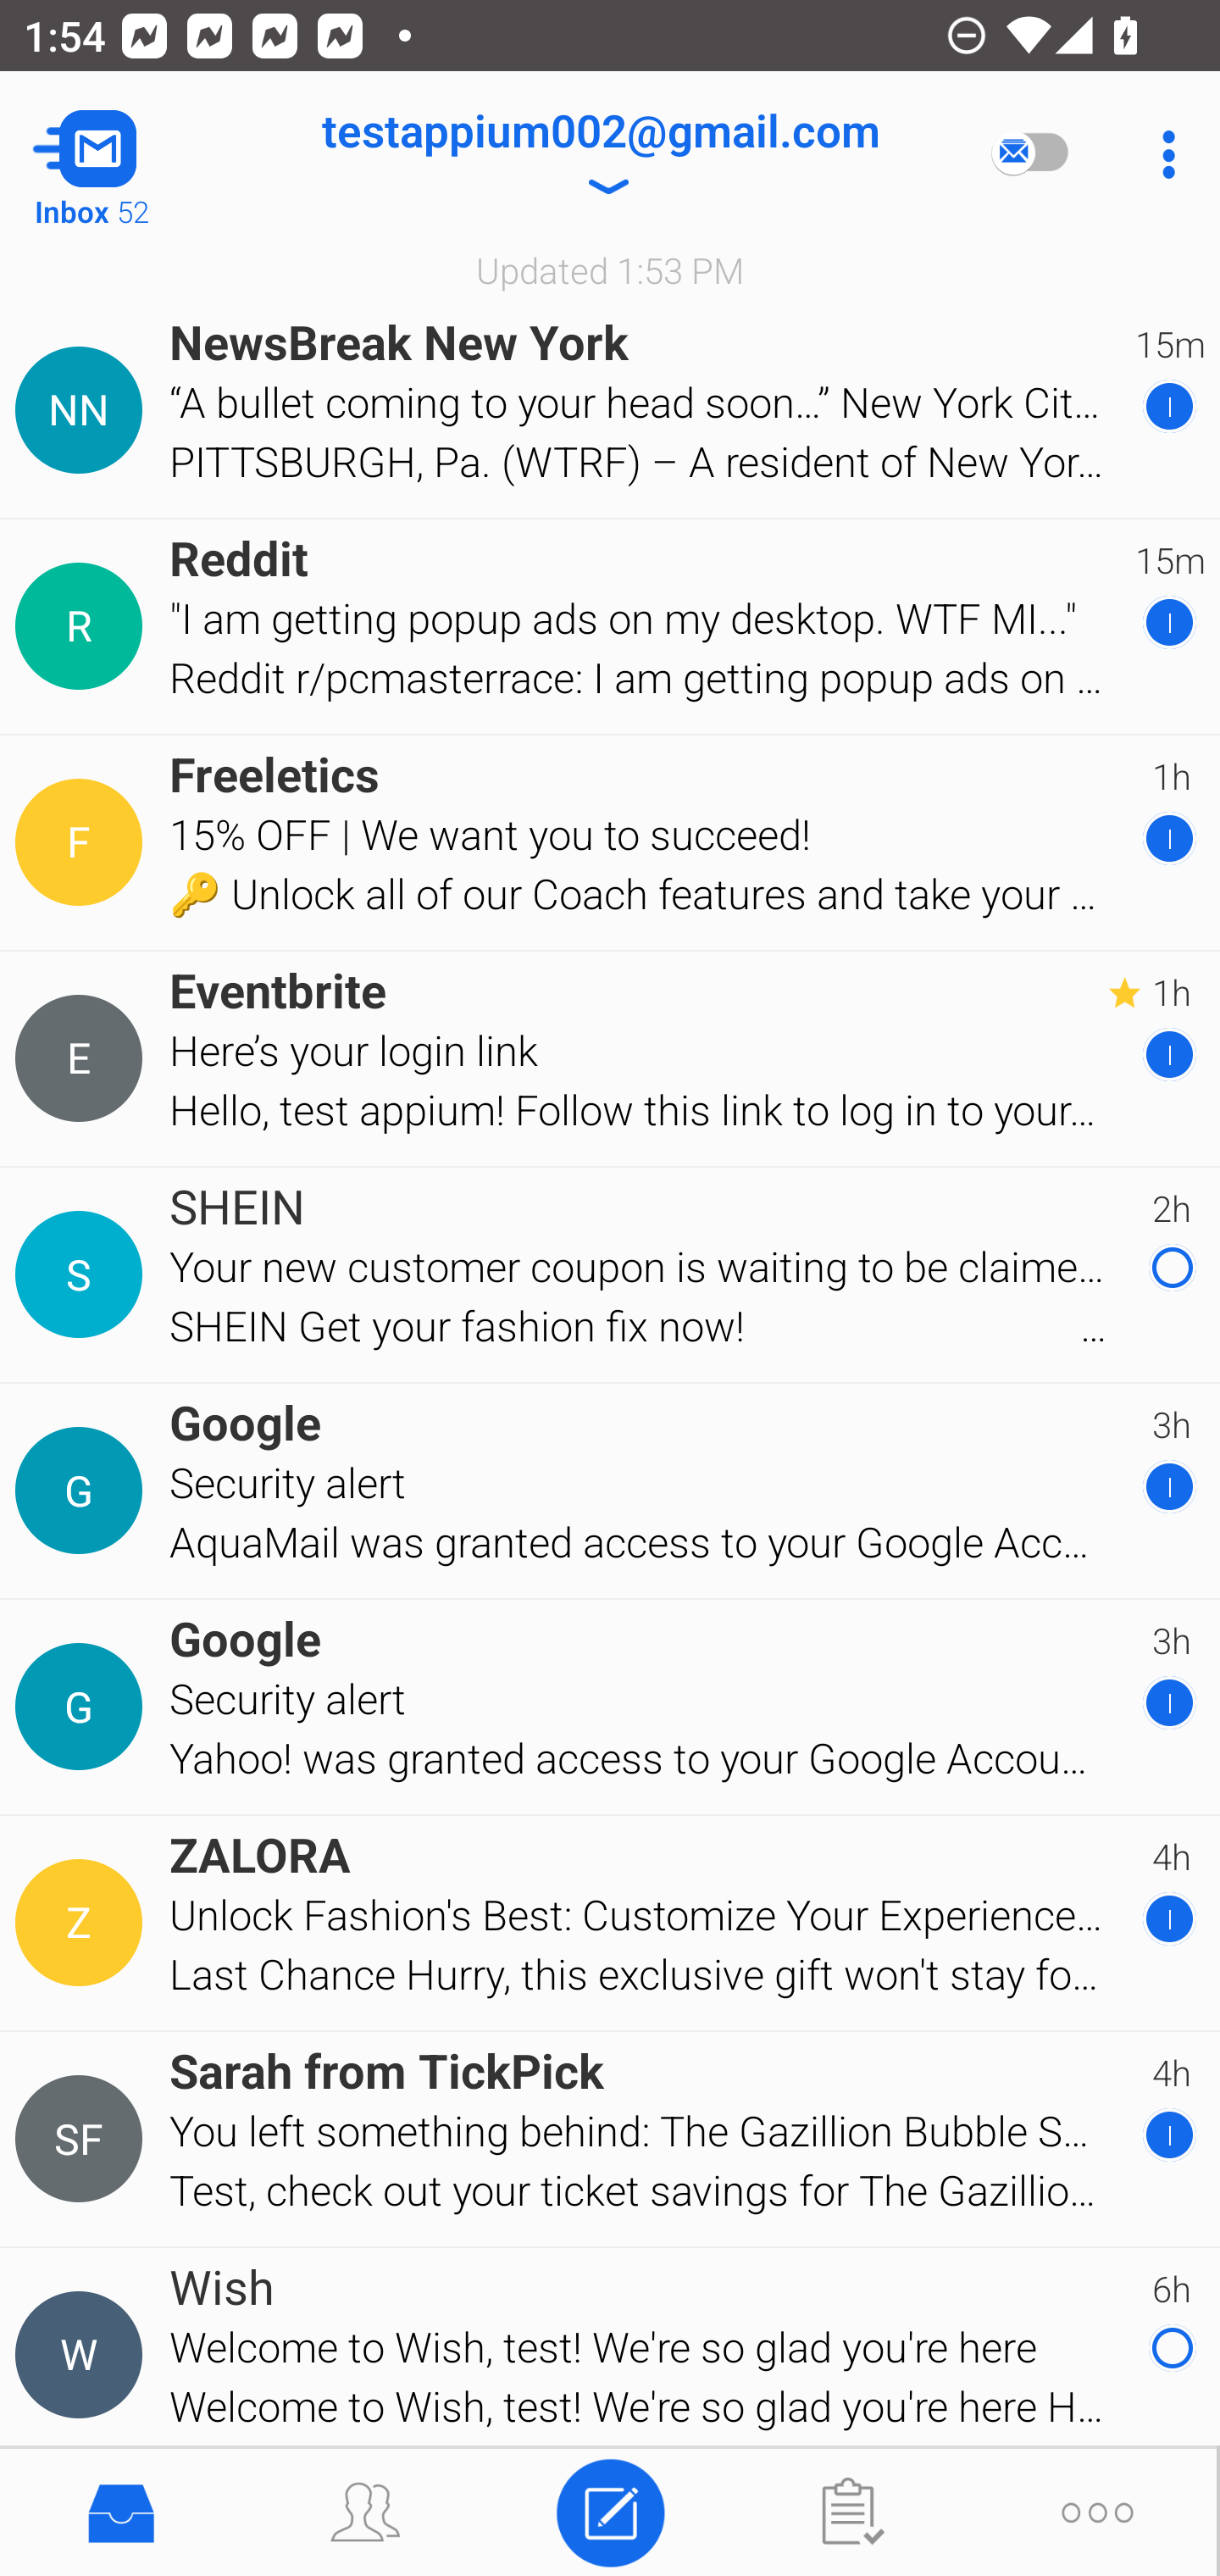 The width and height of the screenshot is (1220, 2576). Describe the element at coordinates (83, 1058) in the screenshot. I see `Contact Details` at that location.